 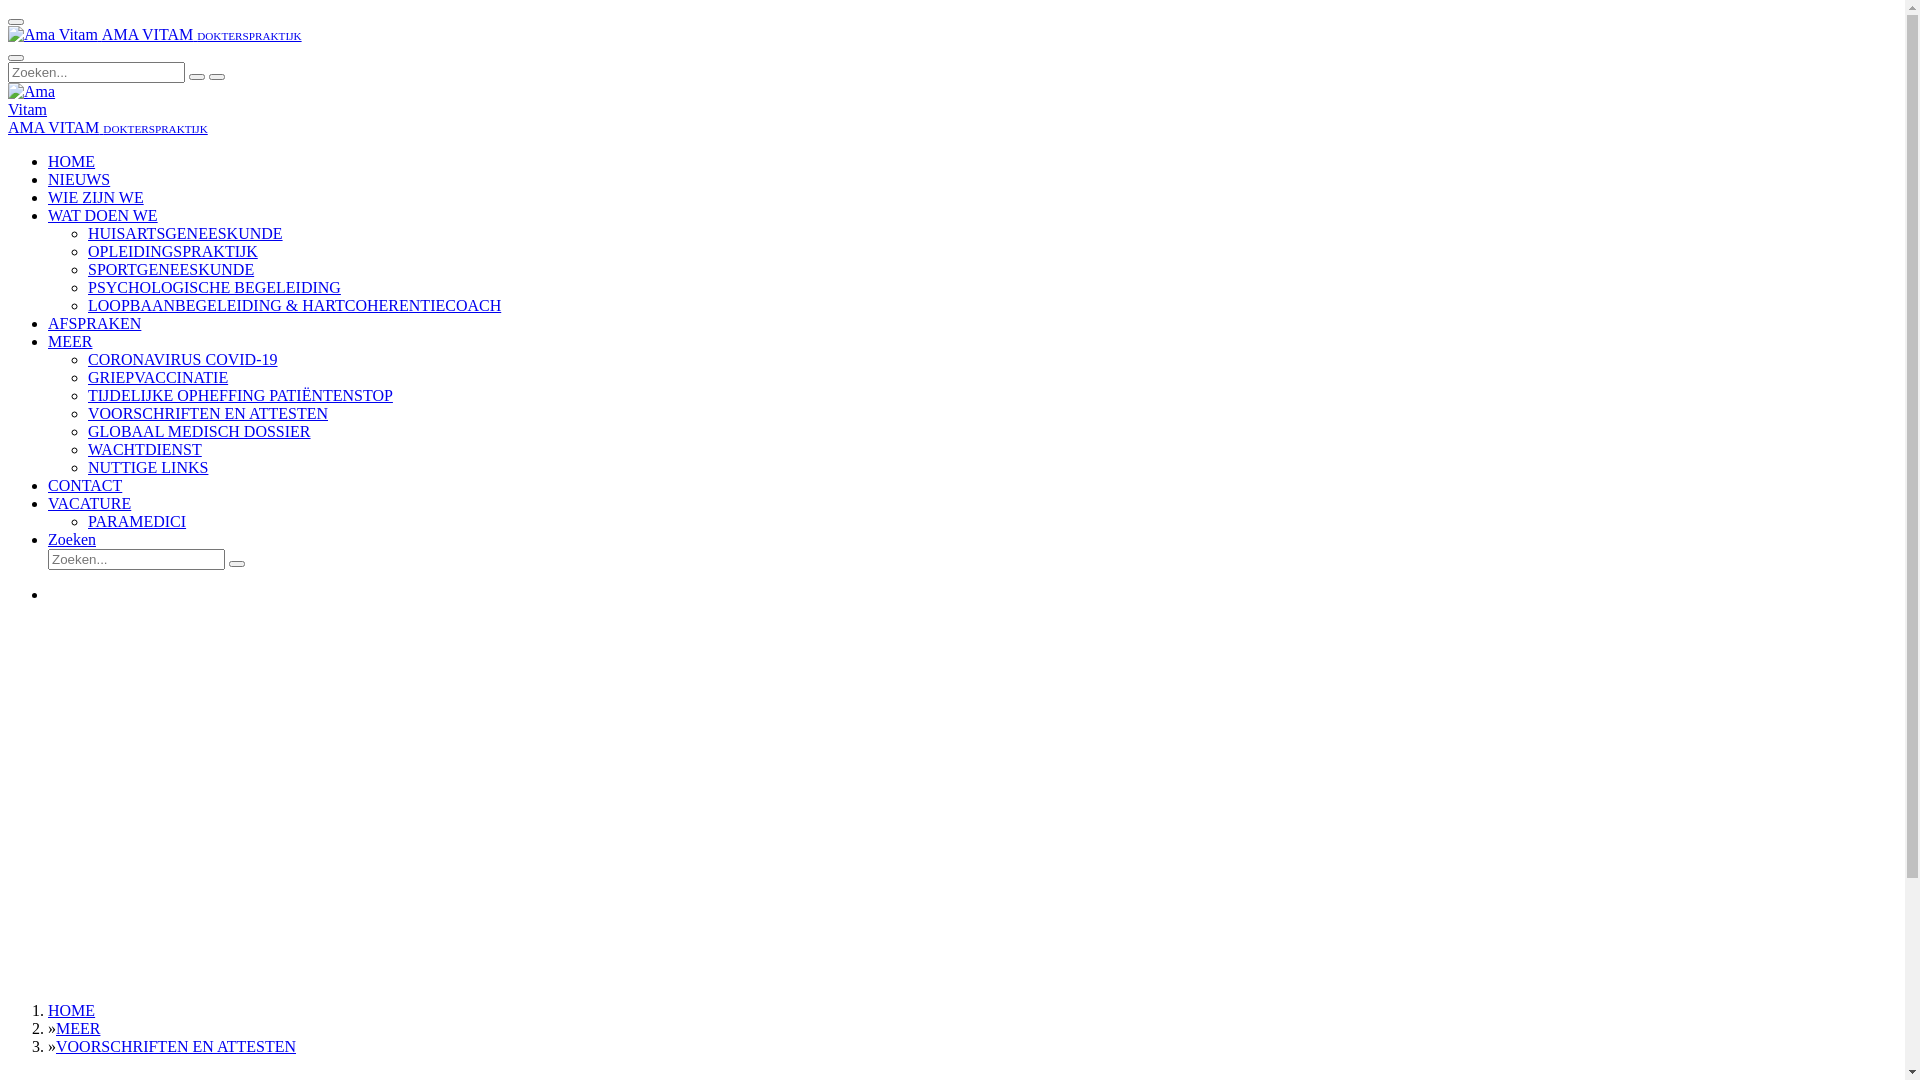 I want to click on HOME, so click(x=72, y=1010).